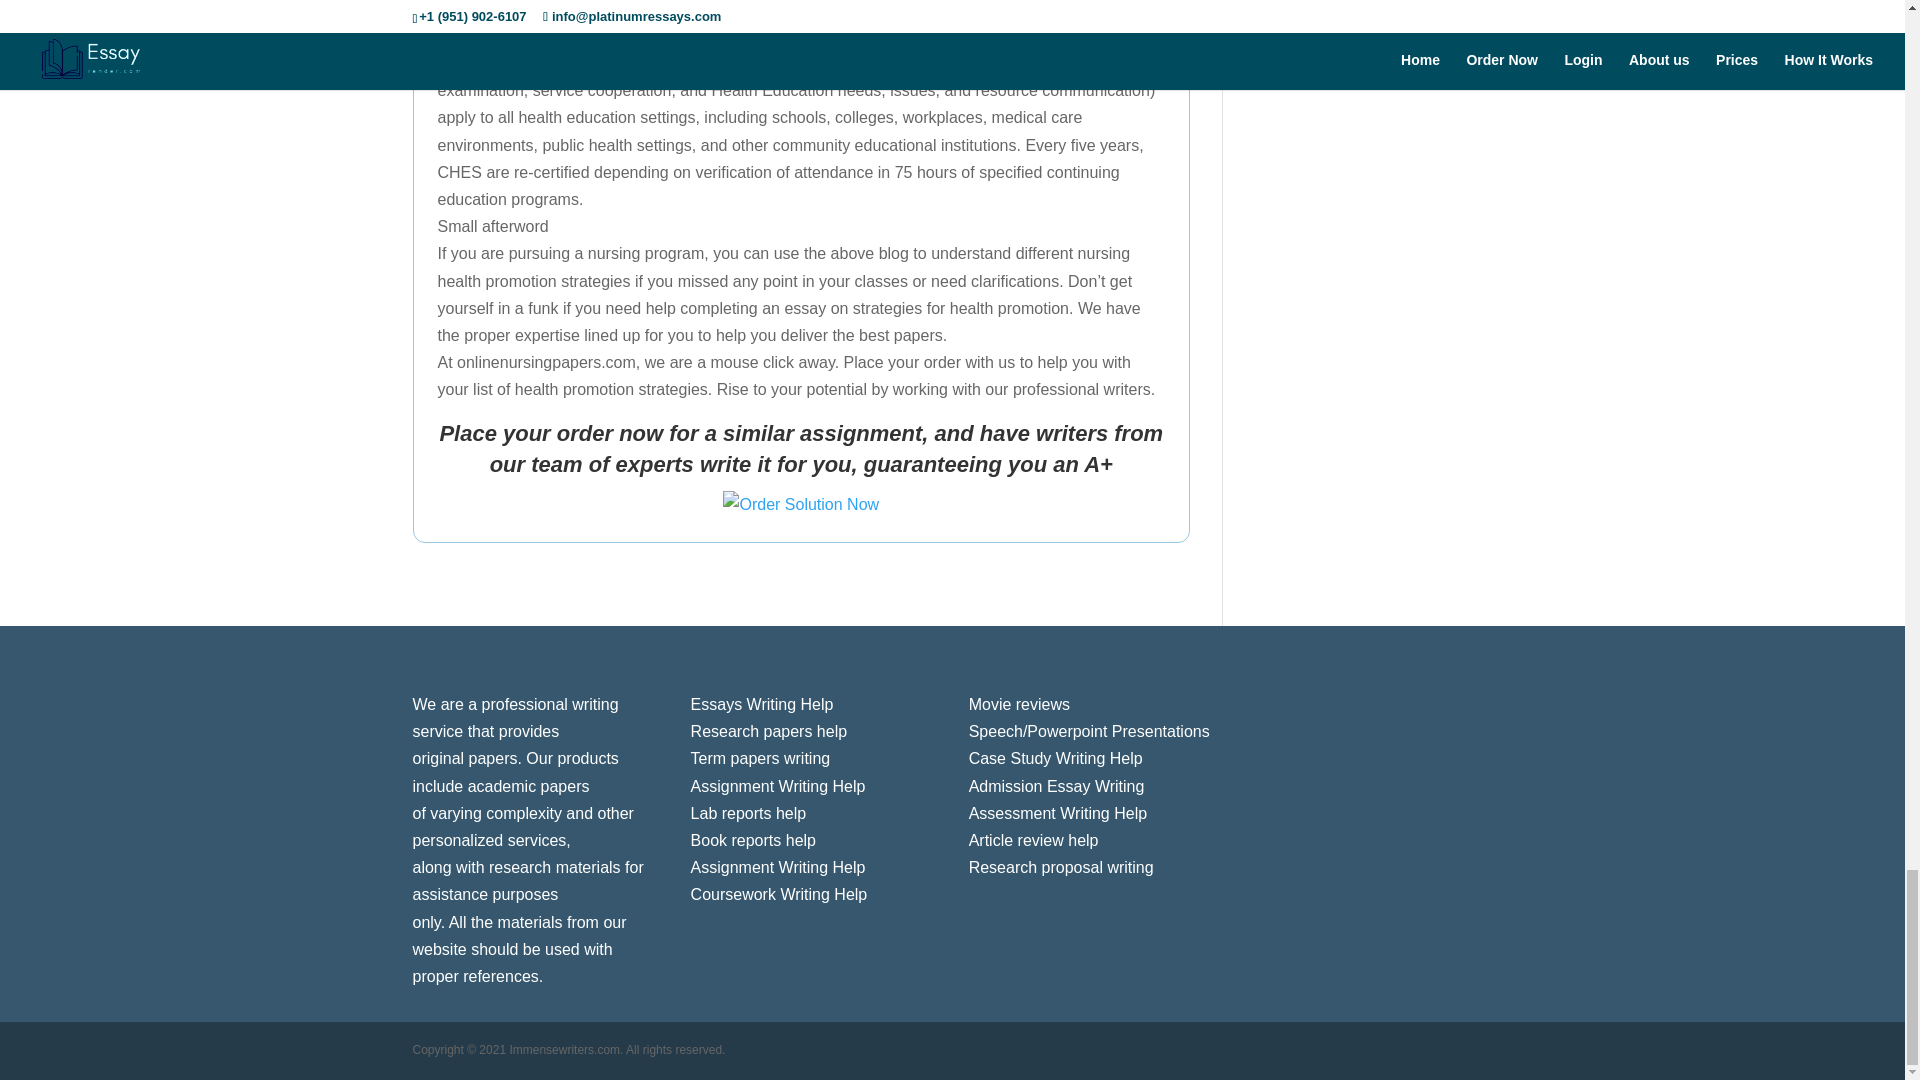 The width and height of the screenshot is (1920, 1080). What do you see at coordinates (761, 758) in the screenshot?
I see `Term papers writing` at bounding box center [761, 758].